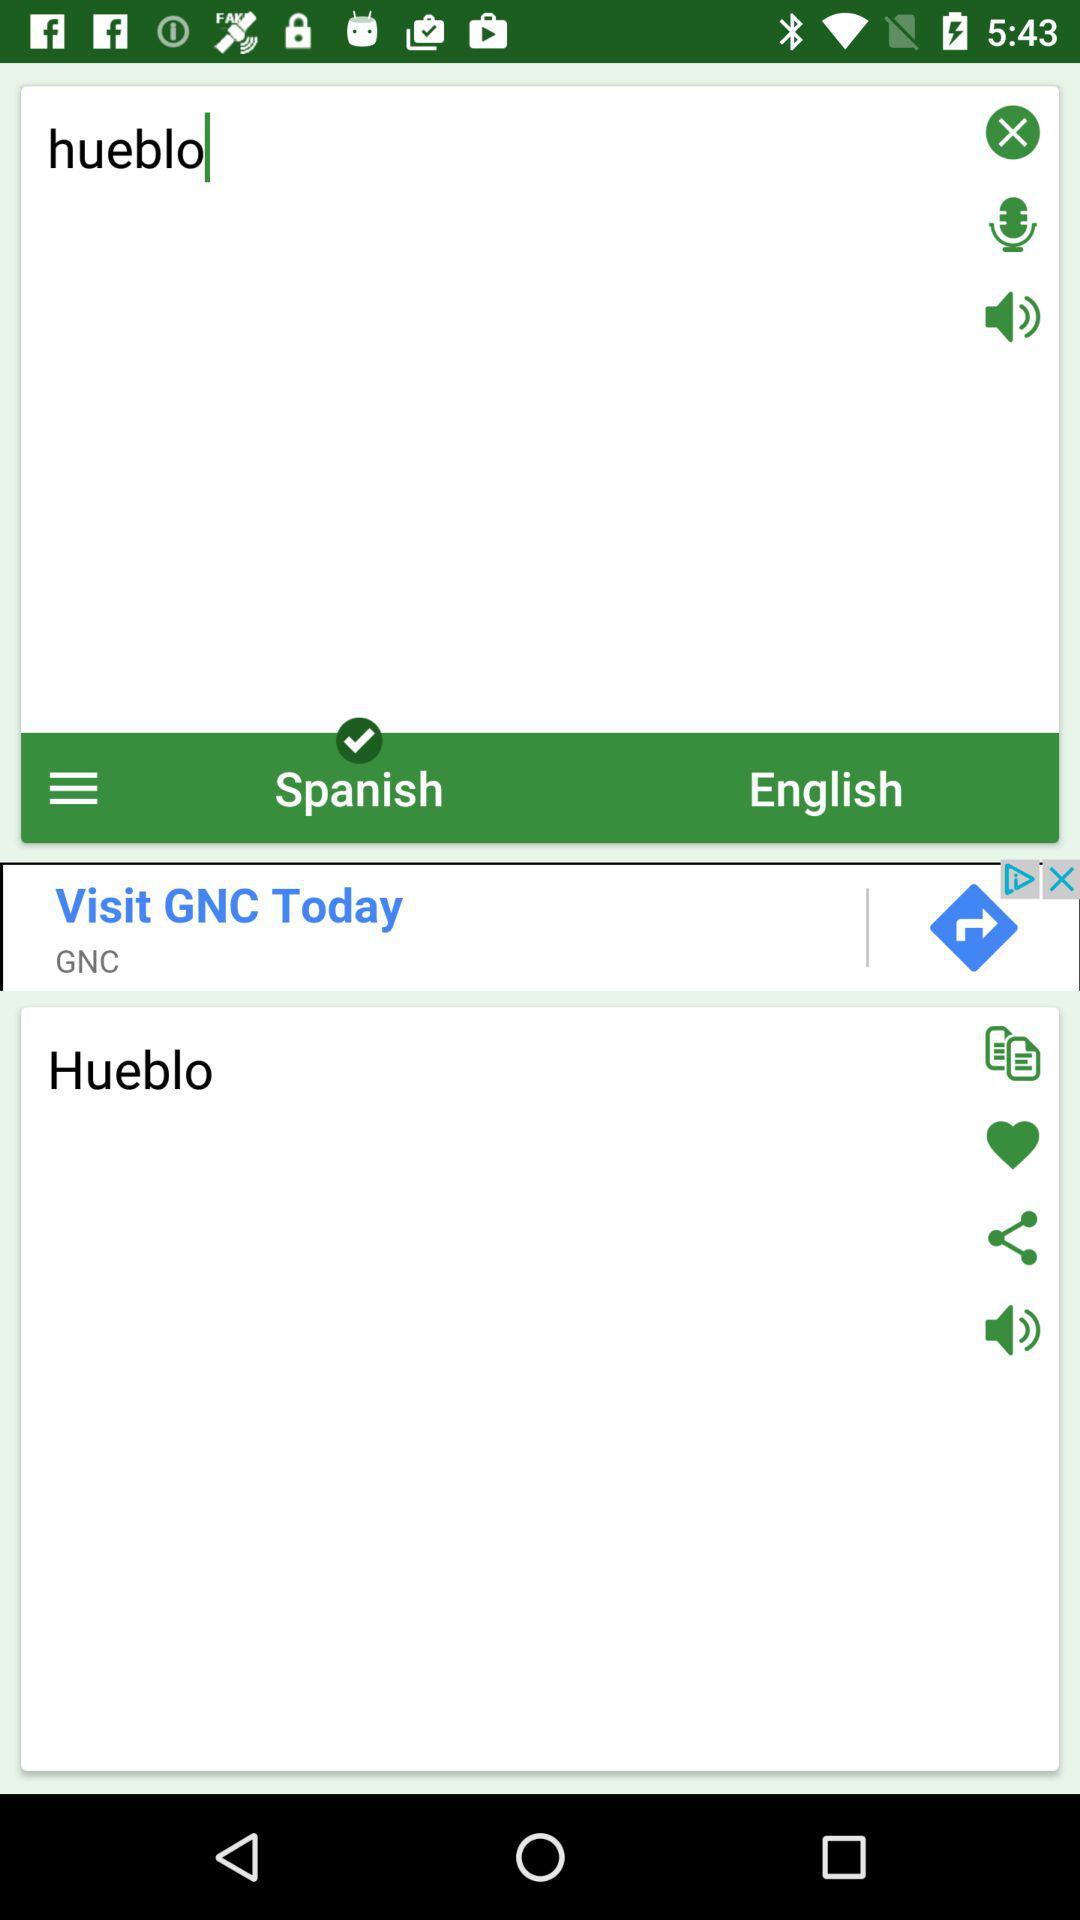  I want to click on advert field, so click(540, 924).